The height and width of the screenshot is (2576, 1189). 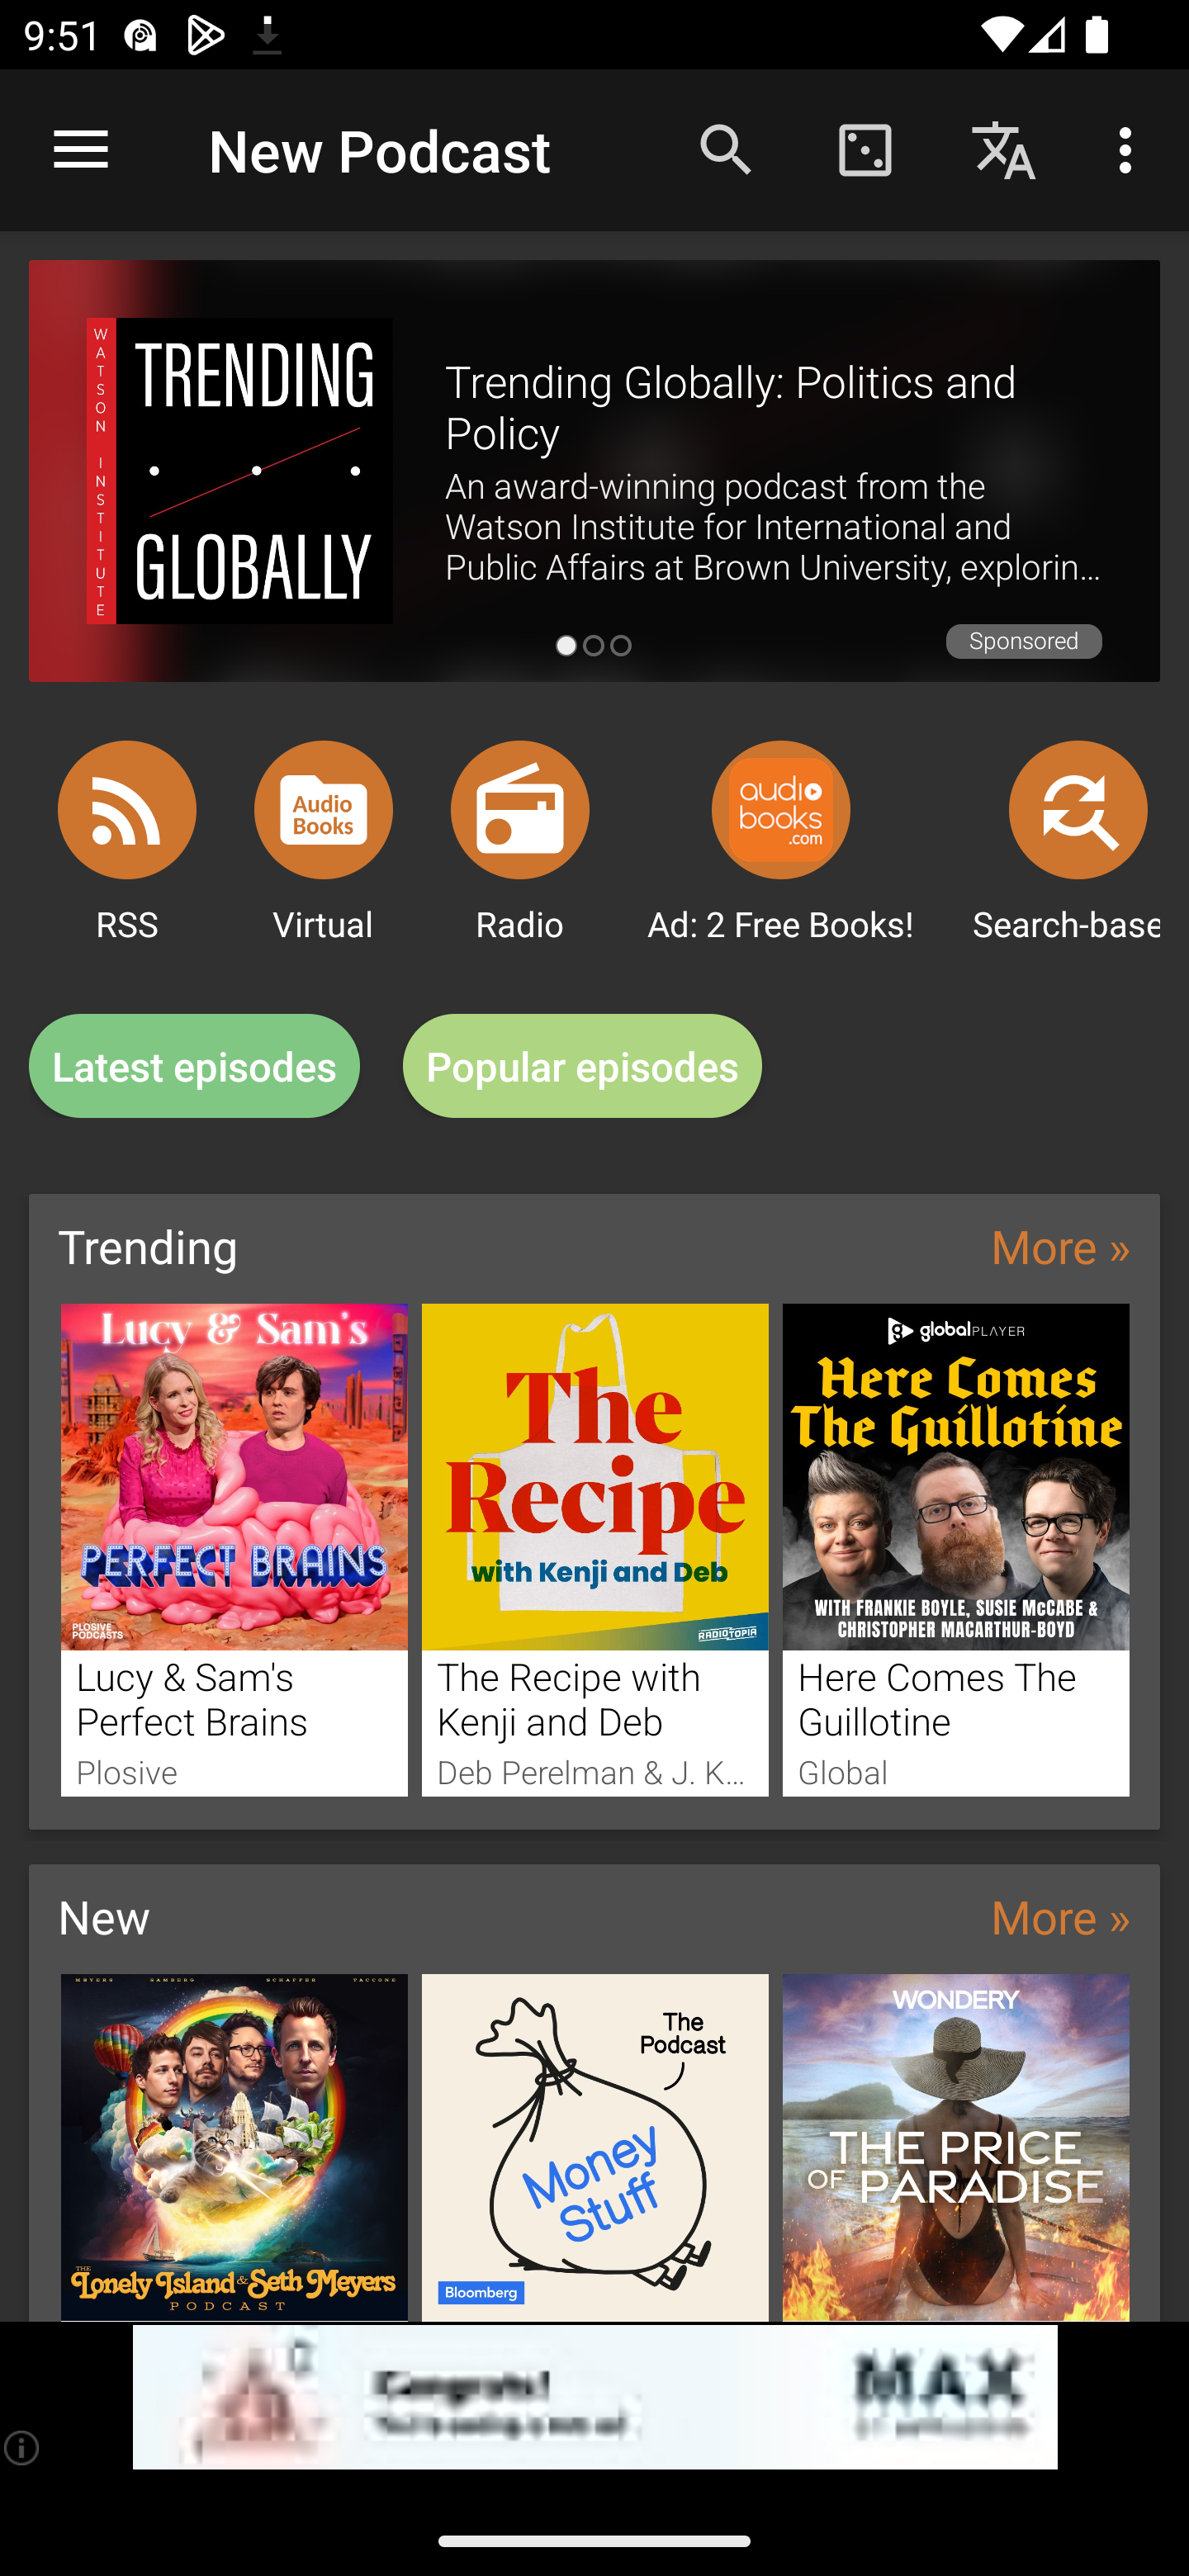 What do you see at coordinates (727, 149) in the screenshot?
I see `Search` at bounding box center [727, 149].